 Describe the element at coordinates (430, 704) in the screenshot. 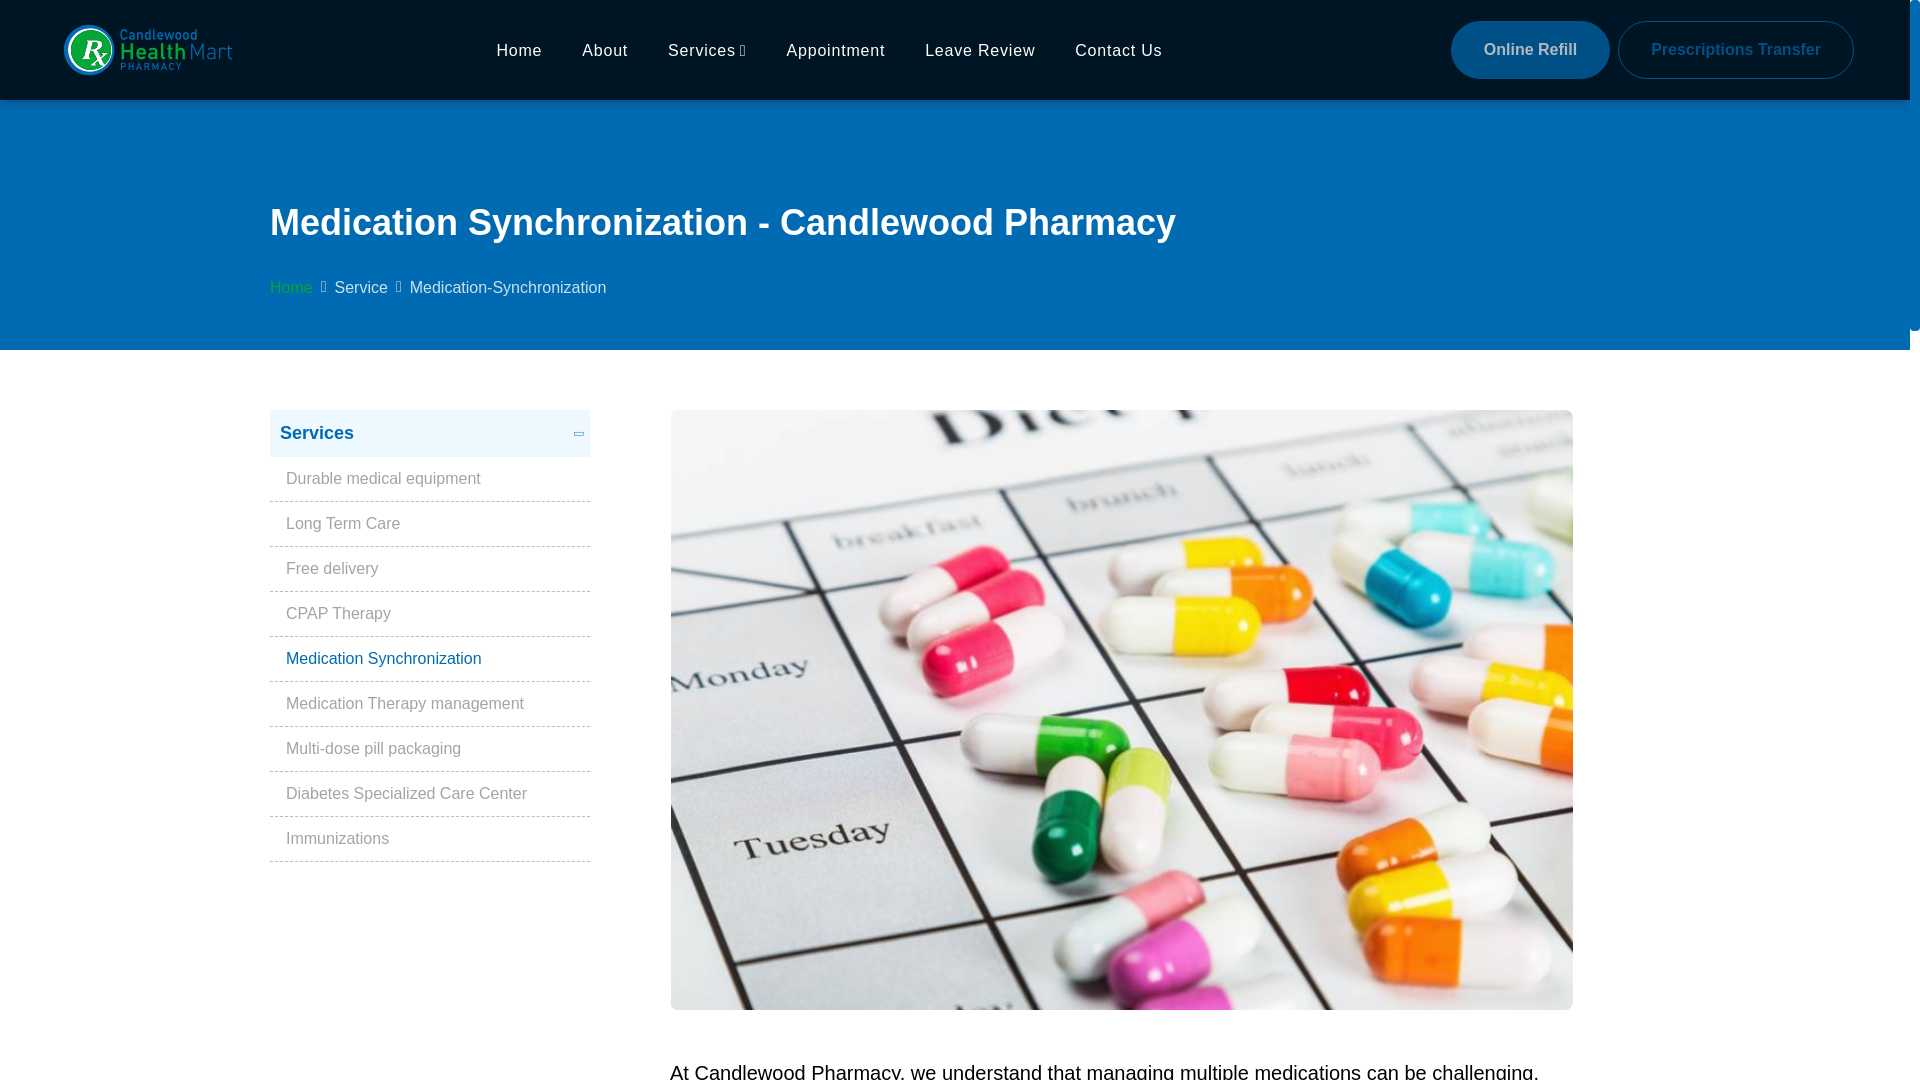

I see `Medication Therapy management` at that location.